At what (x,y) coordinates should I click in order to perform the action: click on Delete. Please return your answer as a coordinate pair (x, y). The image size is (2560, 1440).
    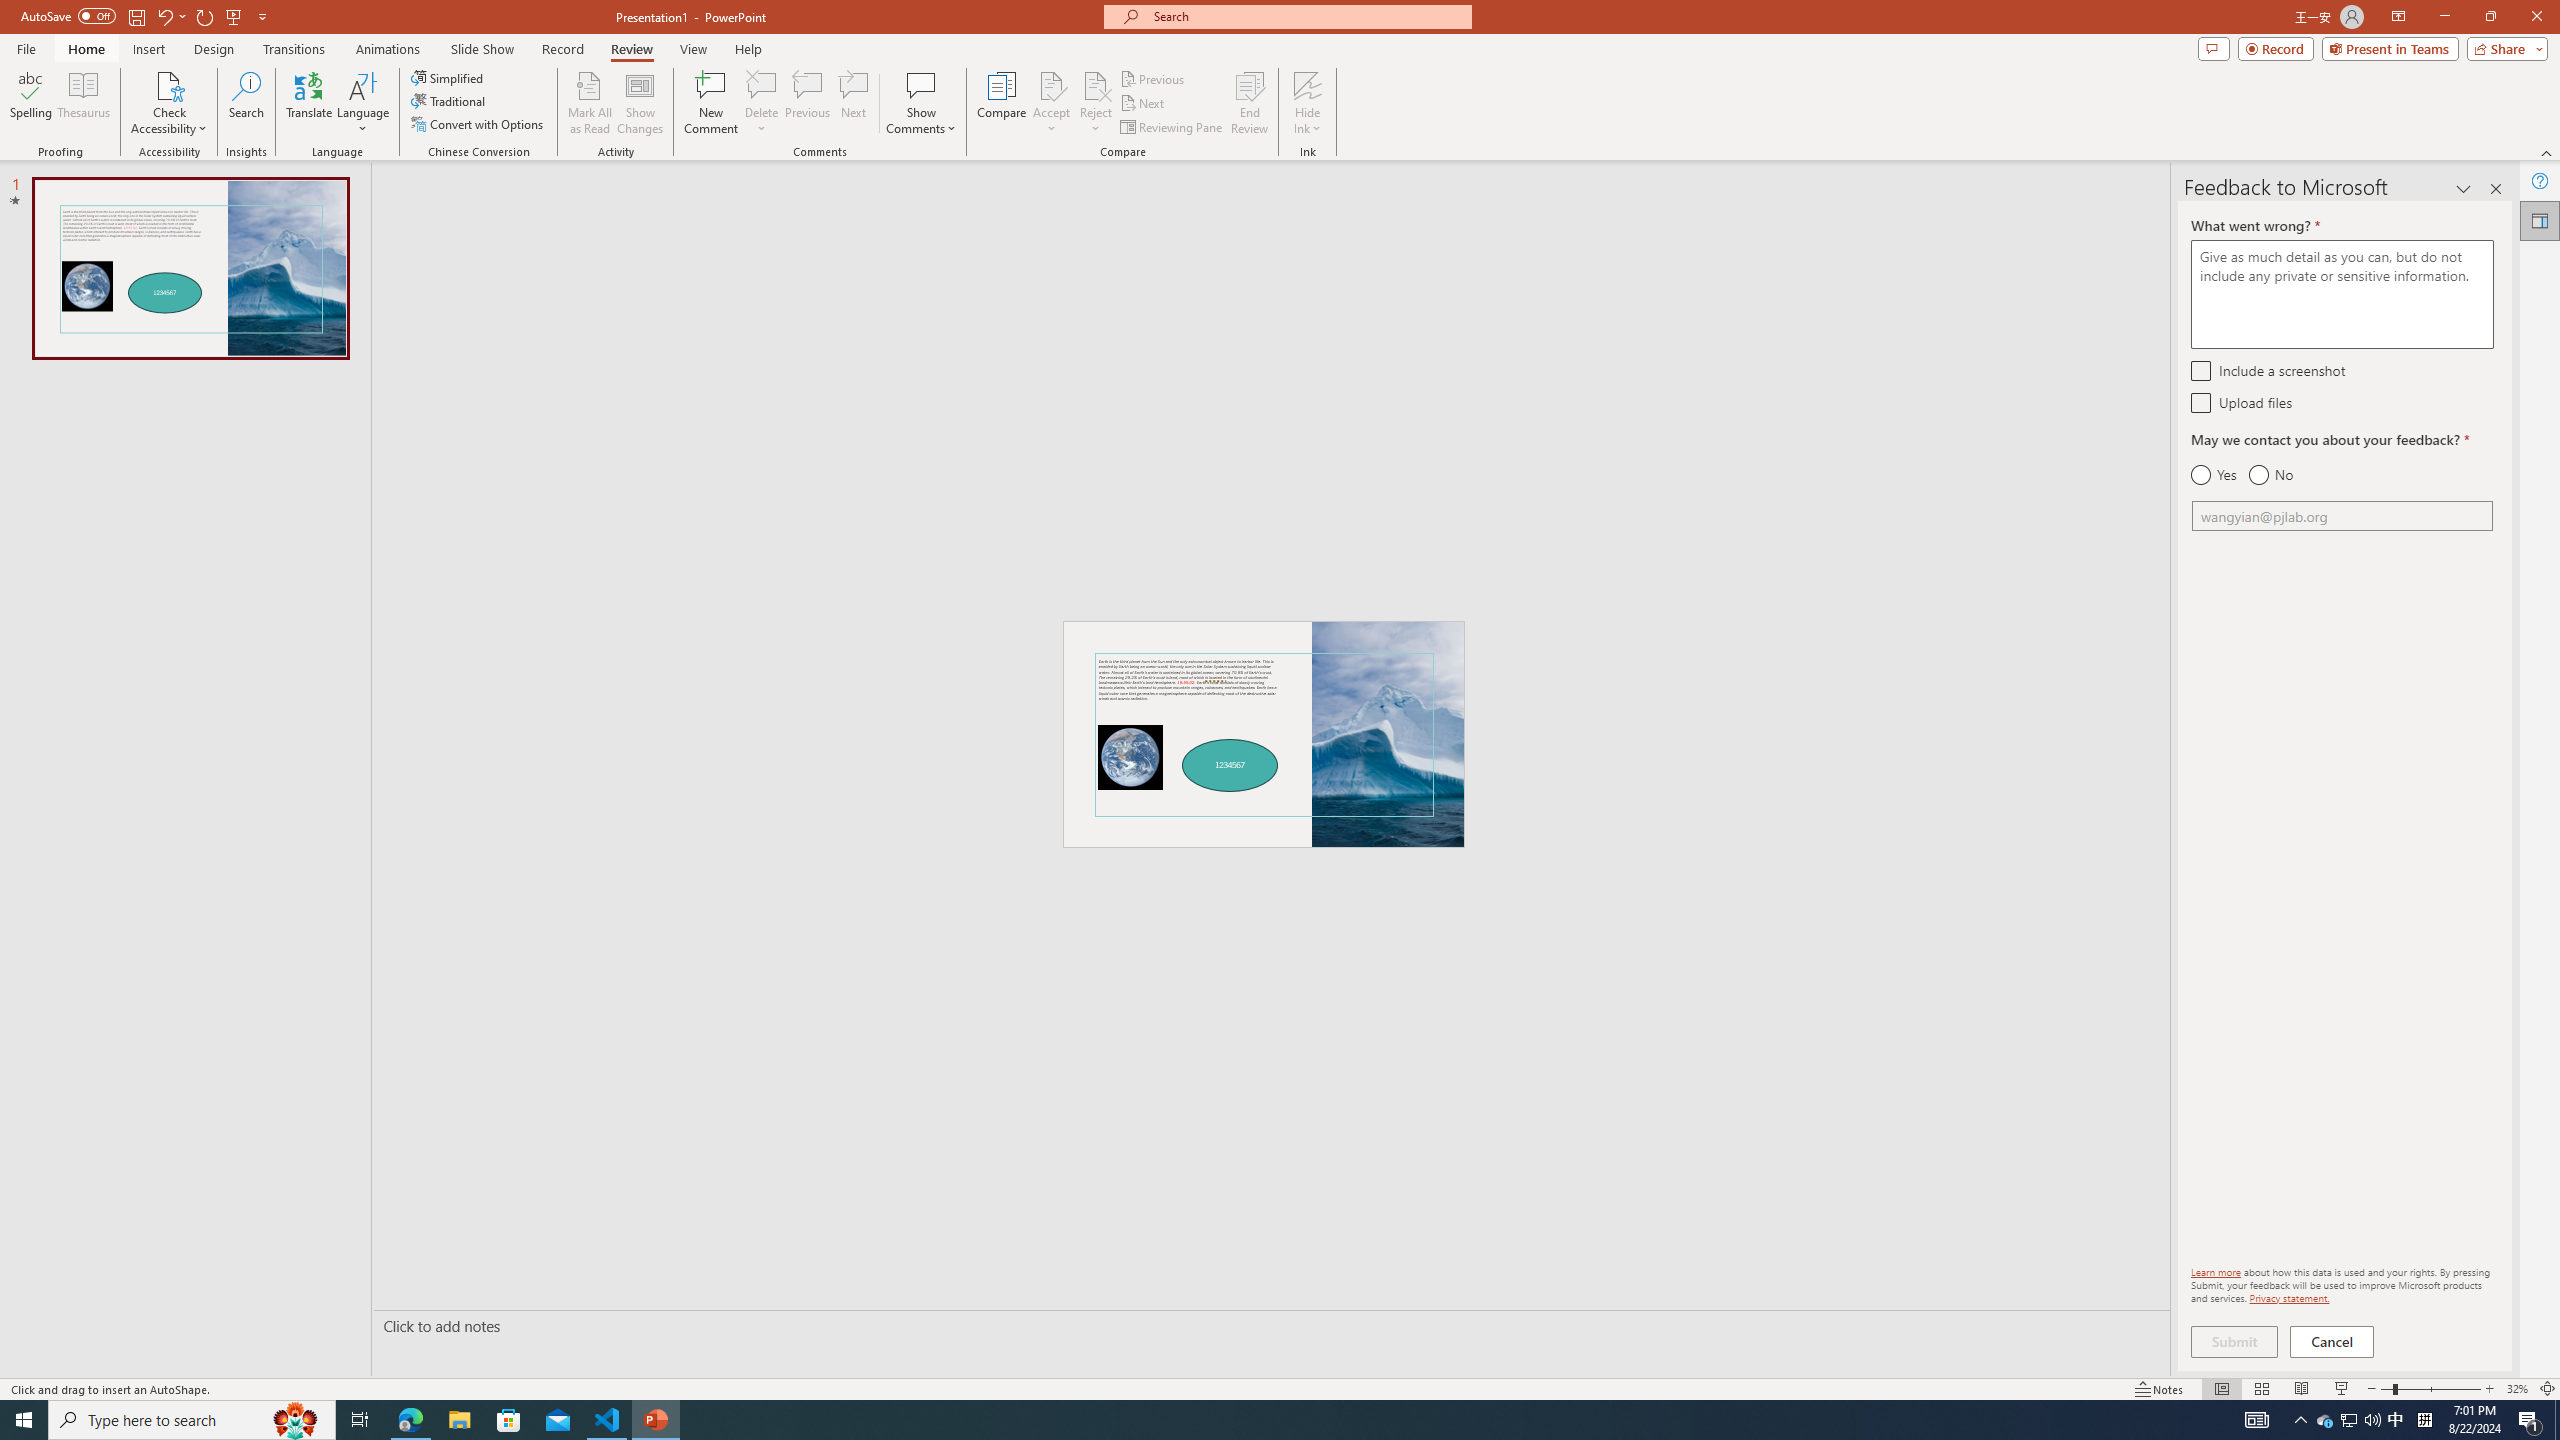
    Looking at the image, I should click on (761, 85).